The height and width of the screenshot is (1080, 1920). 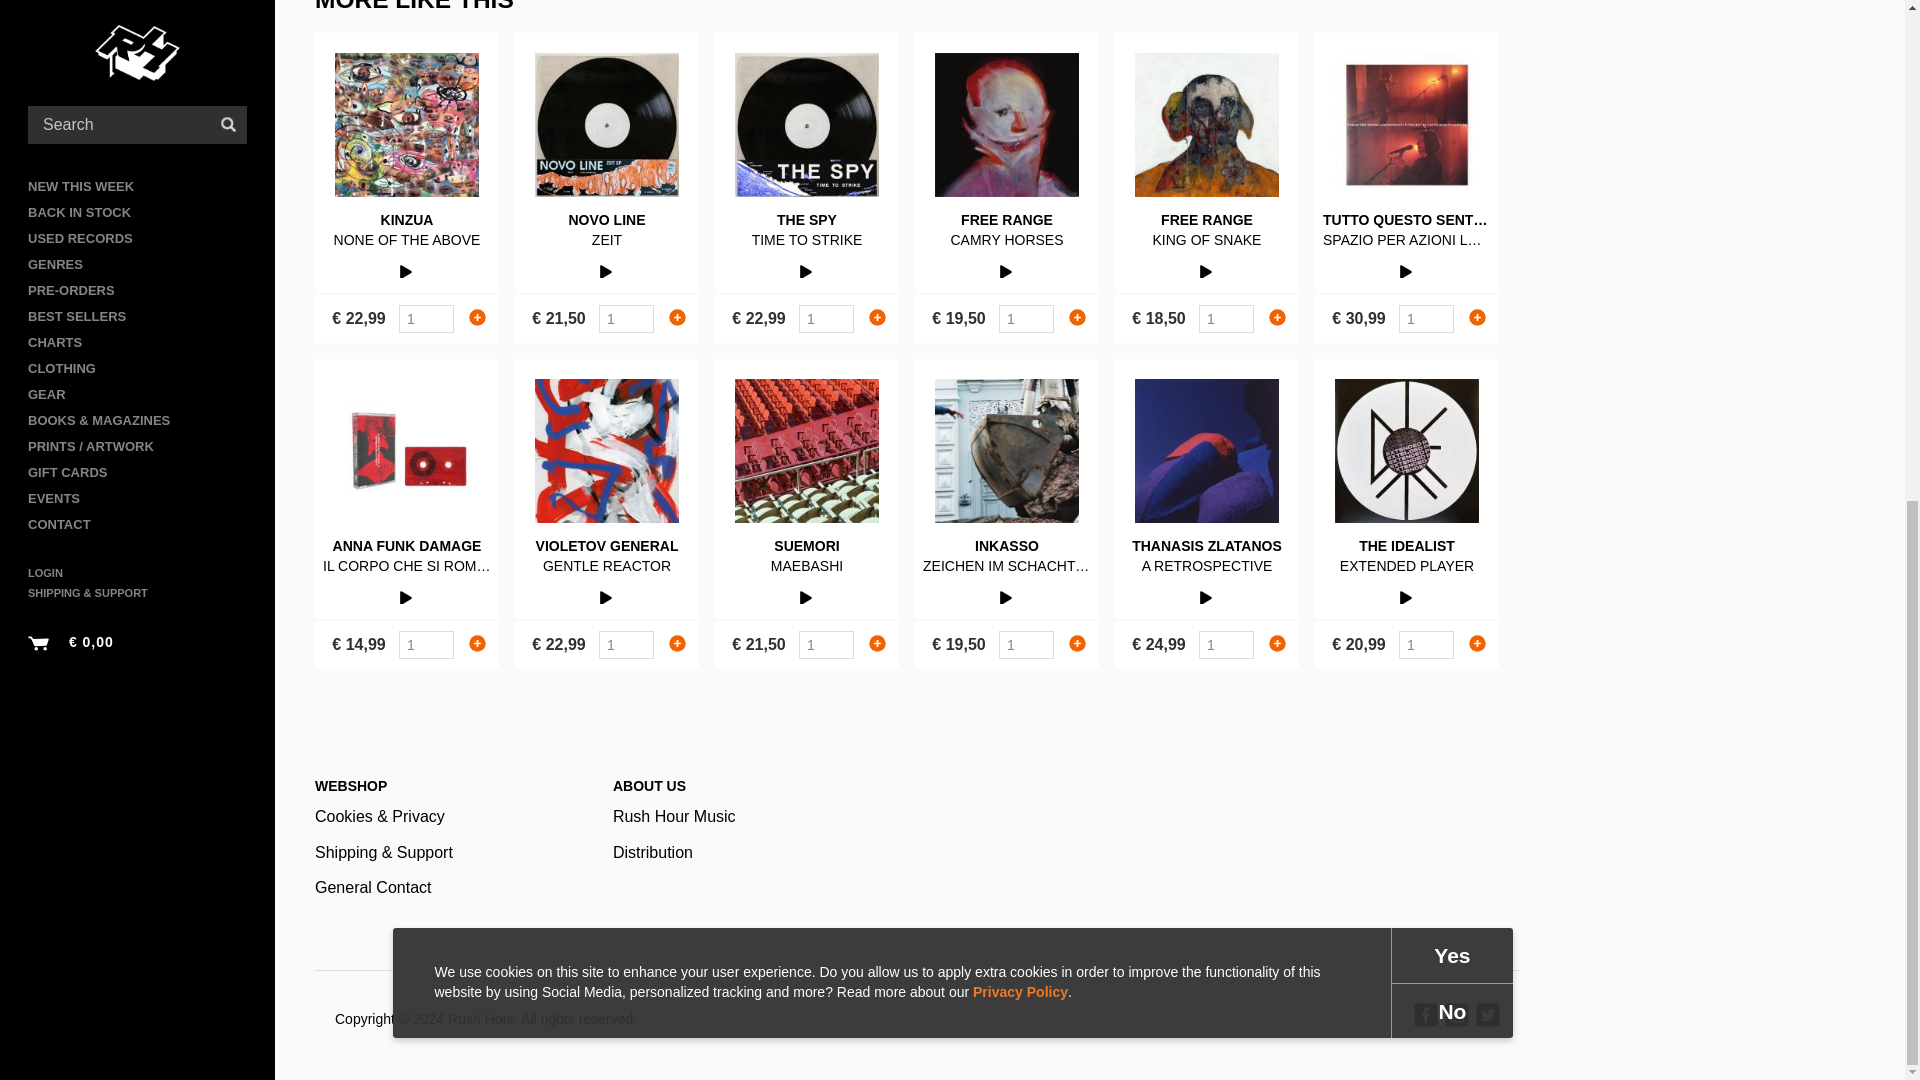 What do you see at coordinates (406, 269) in the screenshot?
I see `PLAY` at bounding box center [406, 269].